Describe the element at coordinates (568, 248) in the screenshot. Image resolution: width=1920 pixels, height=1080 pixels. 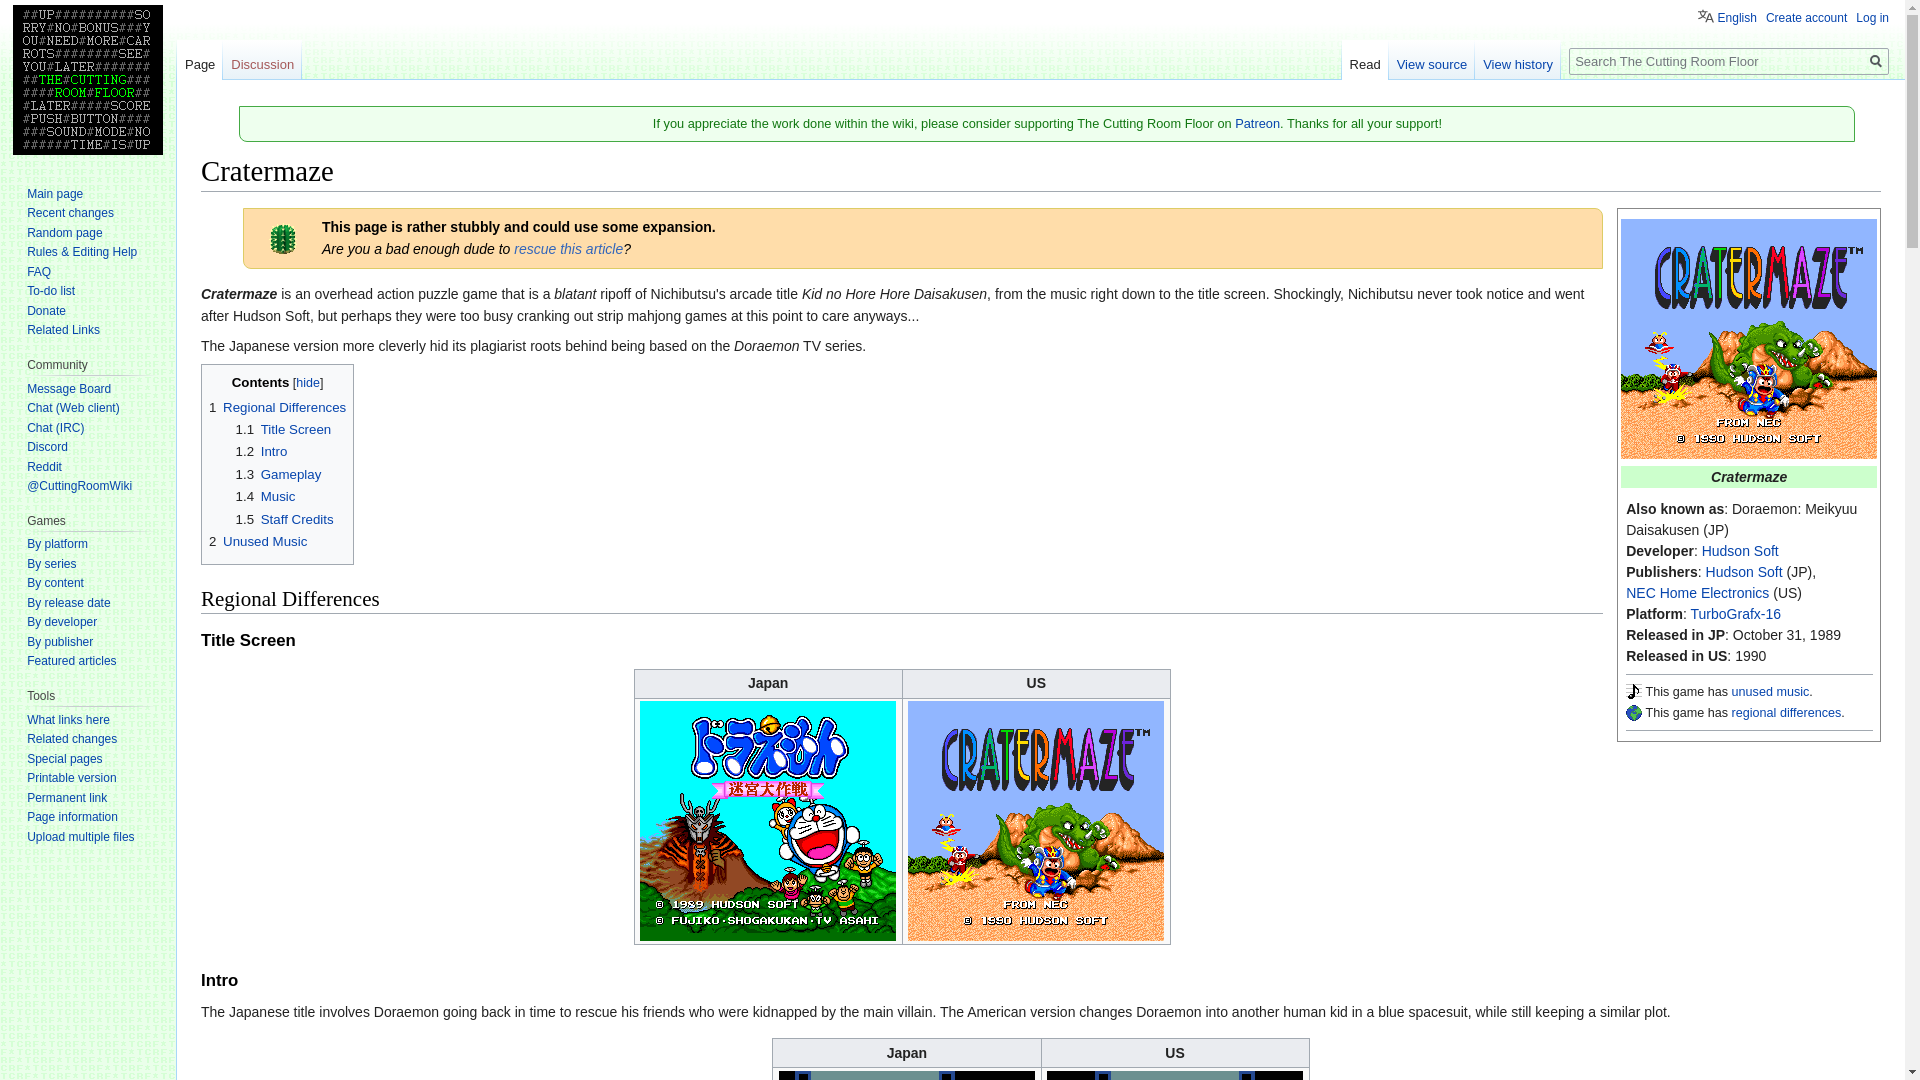
I see `rescue this article` at that location.